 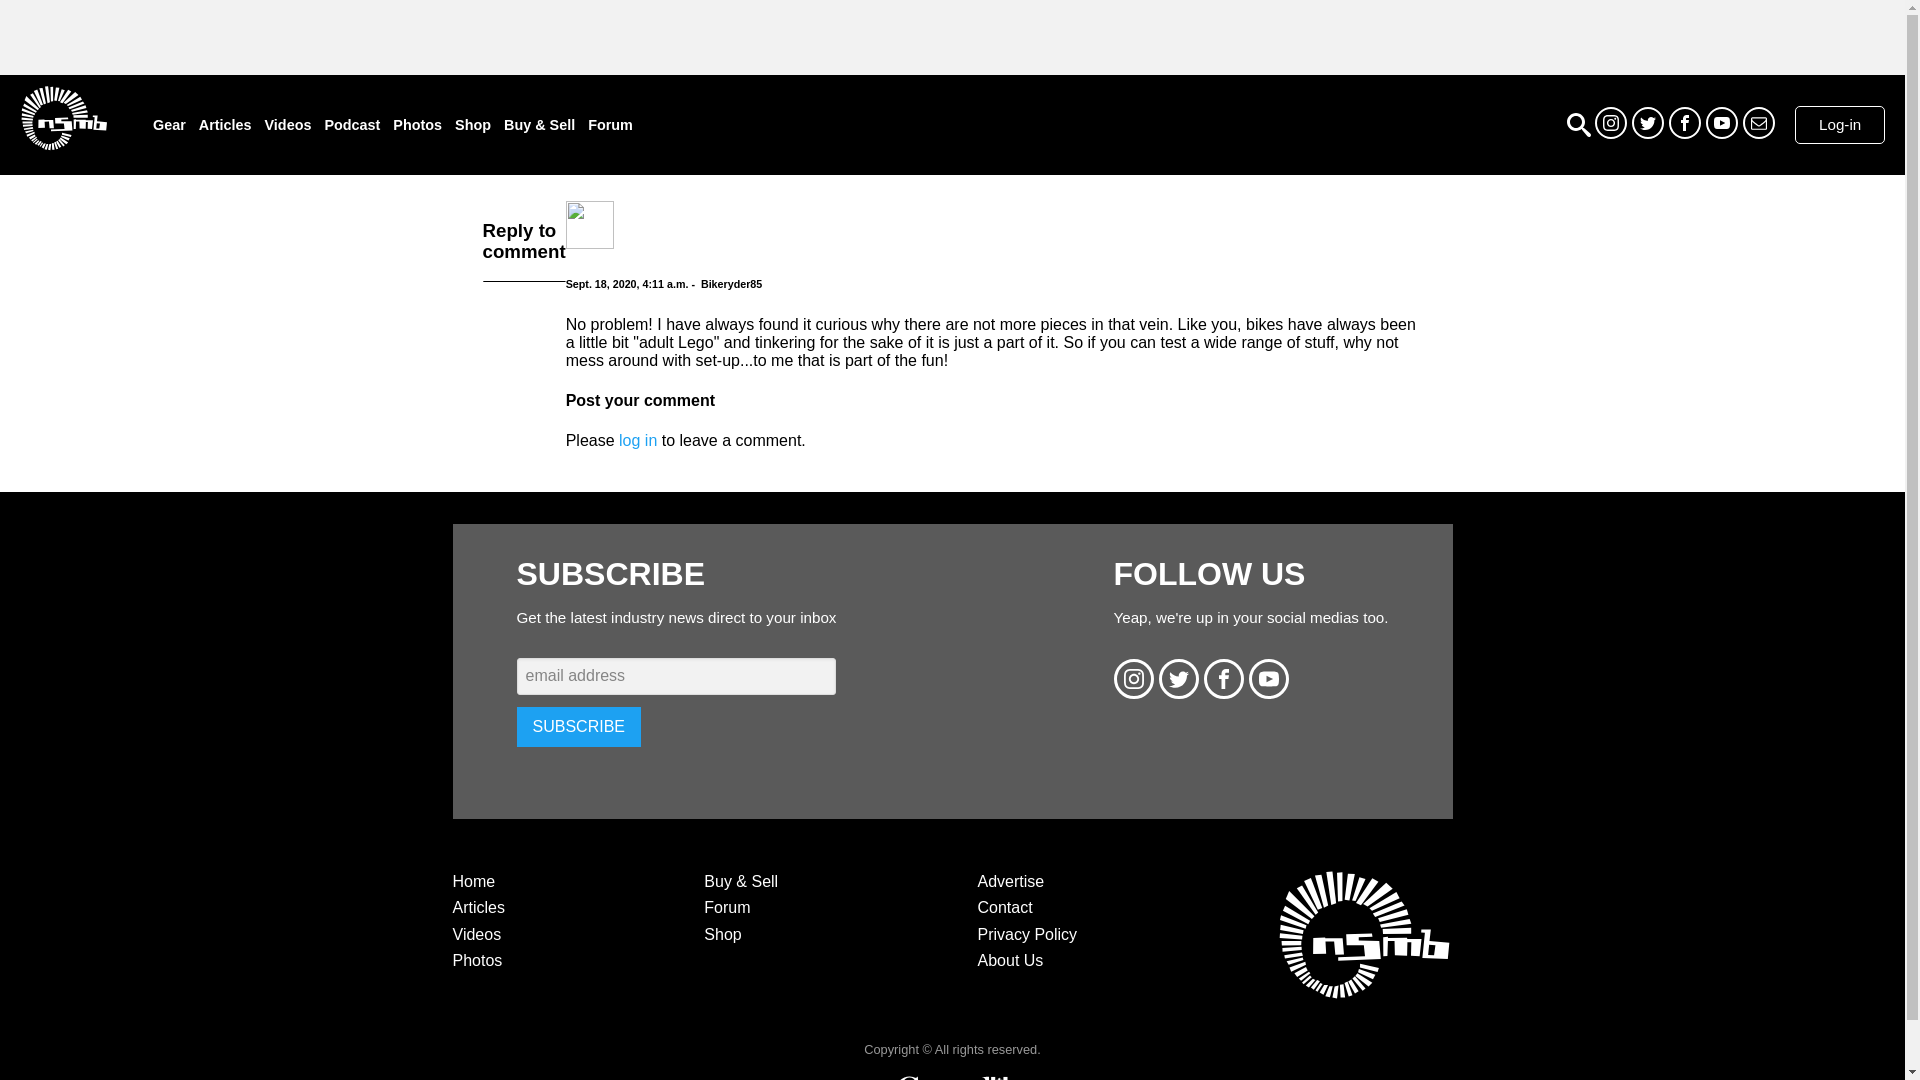 What do you see at coordinates (1840, 124) in the screenshot?
I see `Log-in` at bounding box center [1840, 124].